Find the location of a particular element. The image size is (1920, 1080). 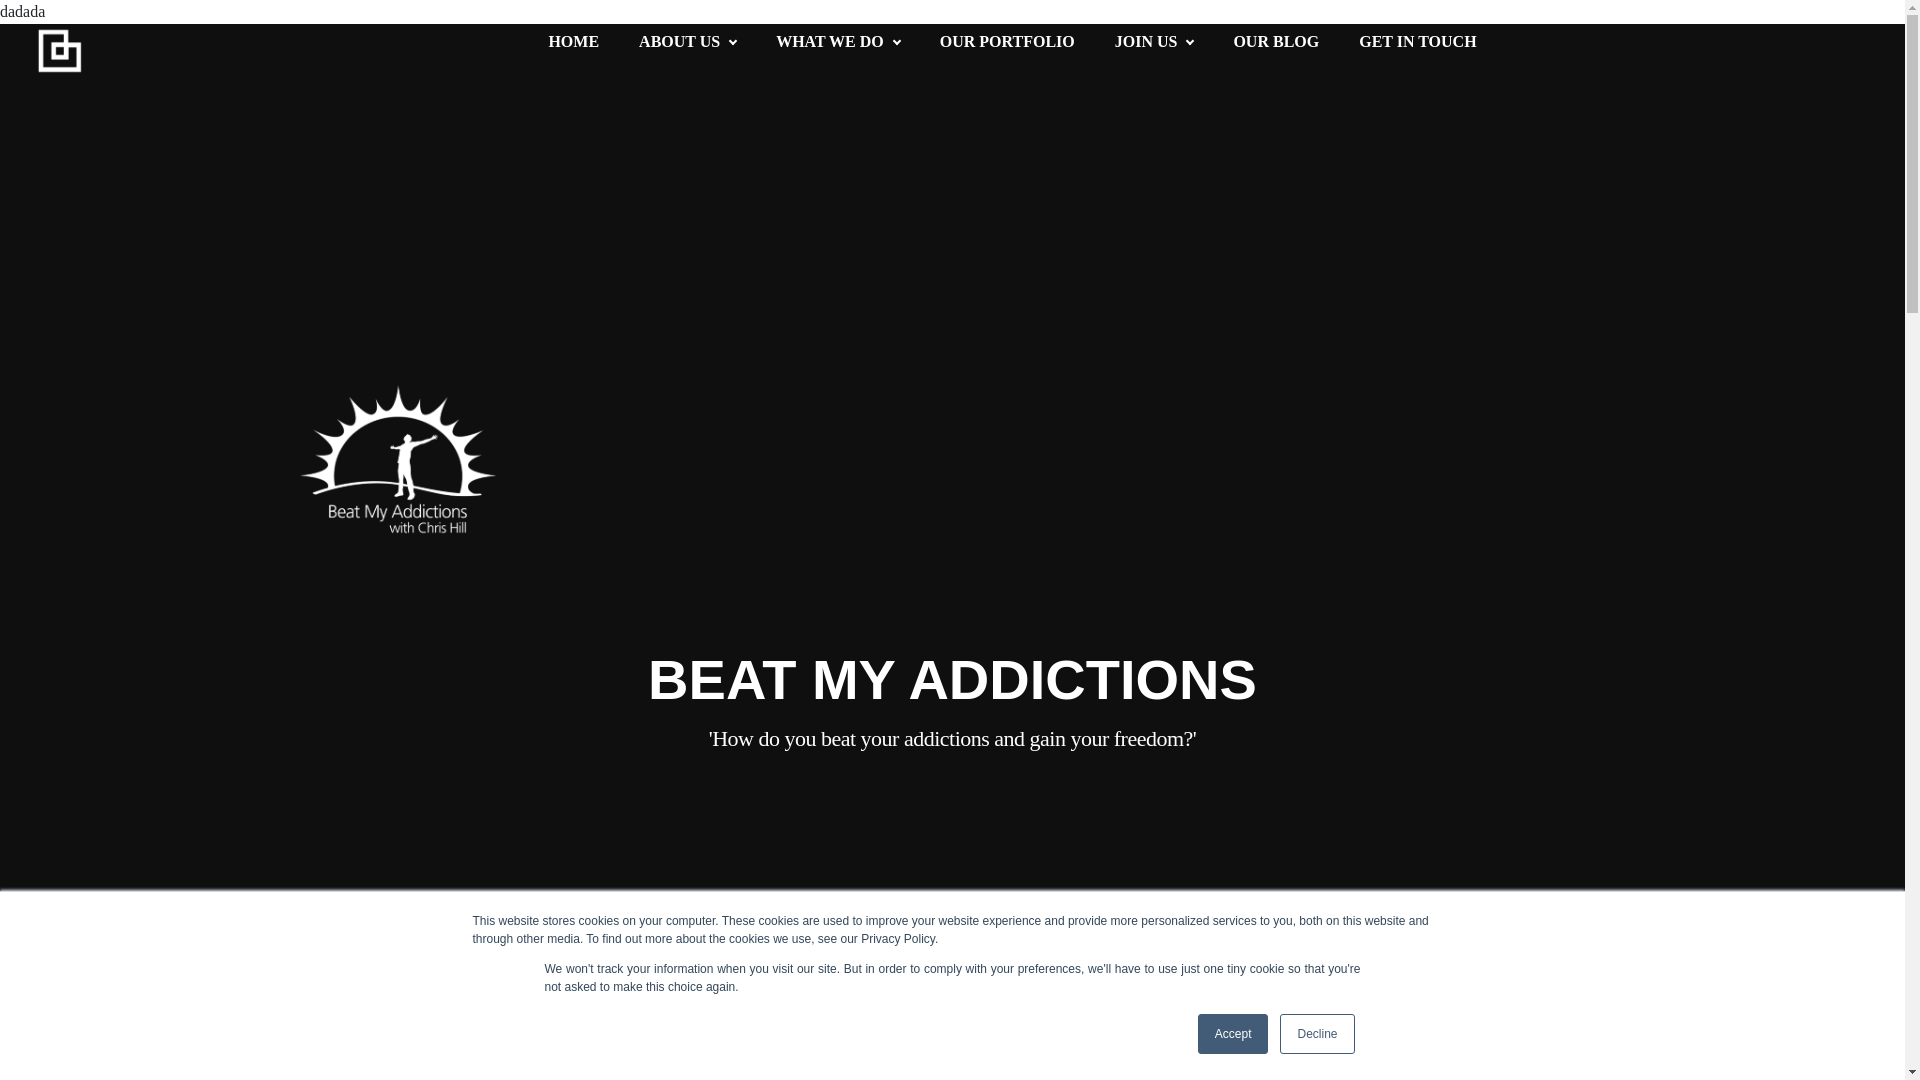

SCROLL DOWN is located at coordinates (1804, 1061).